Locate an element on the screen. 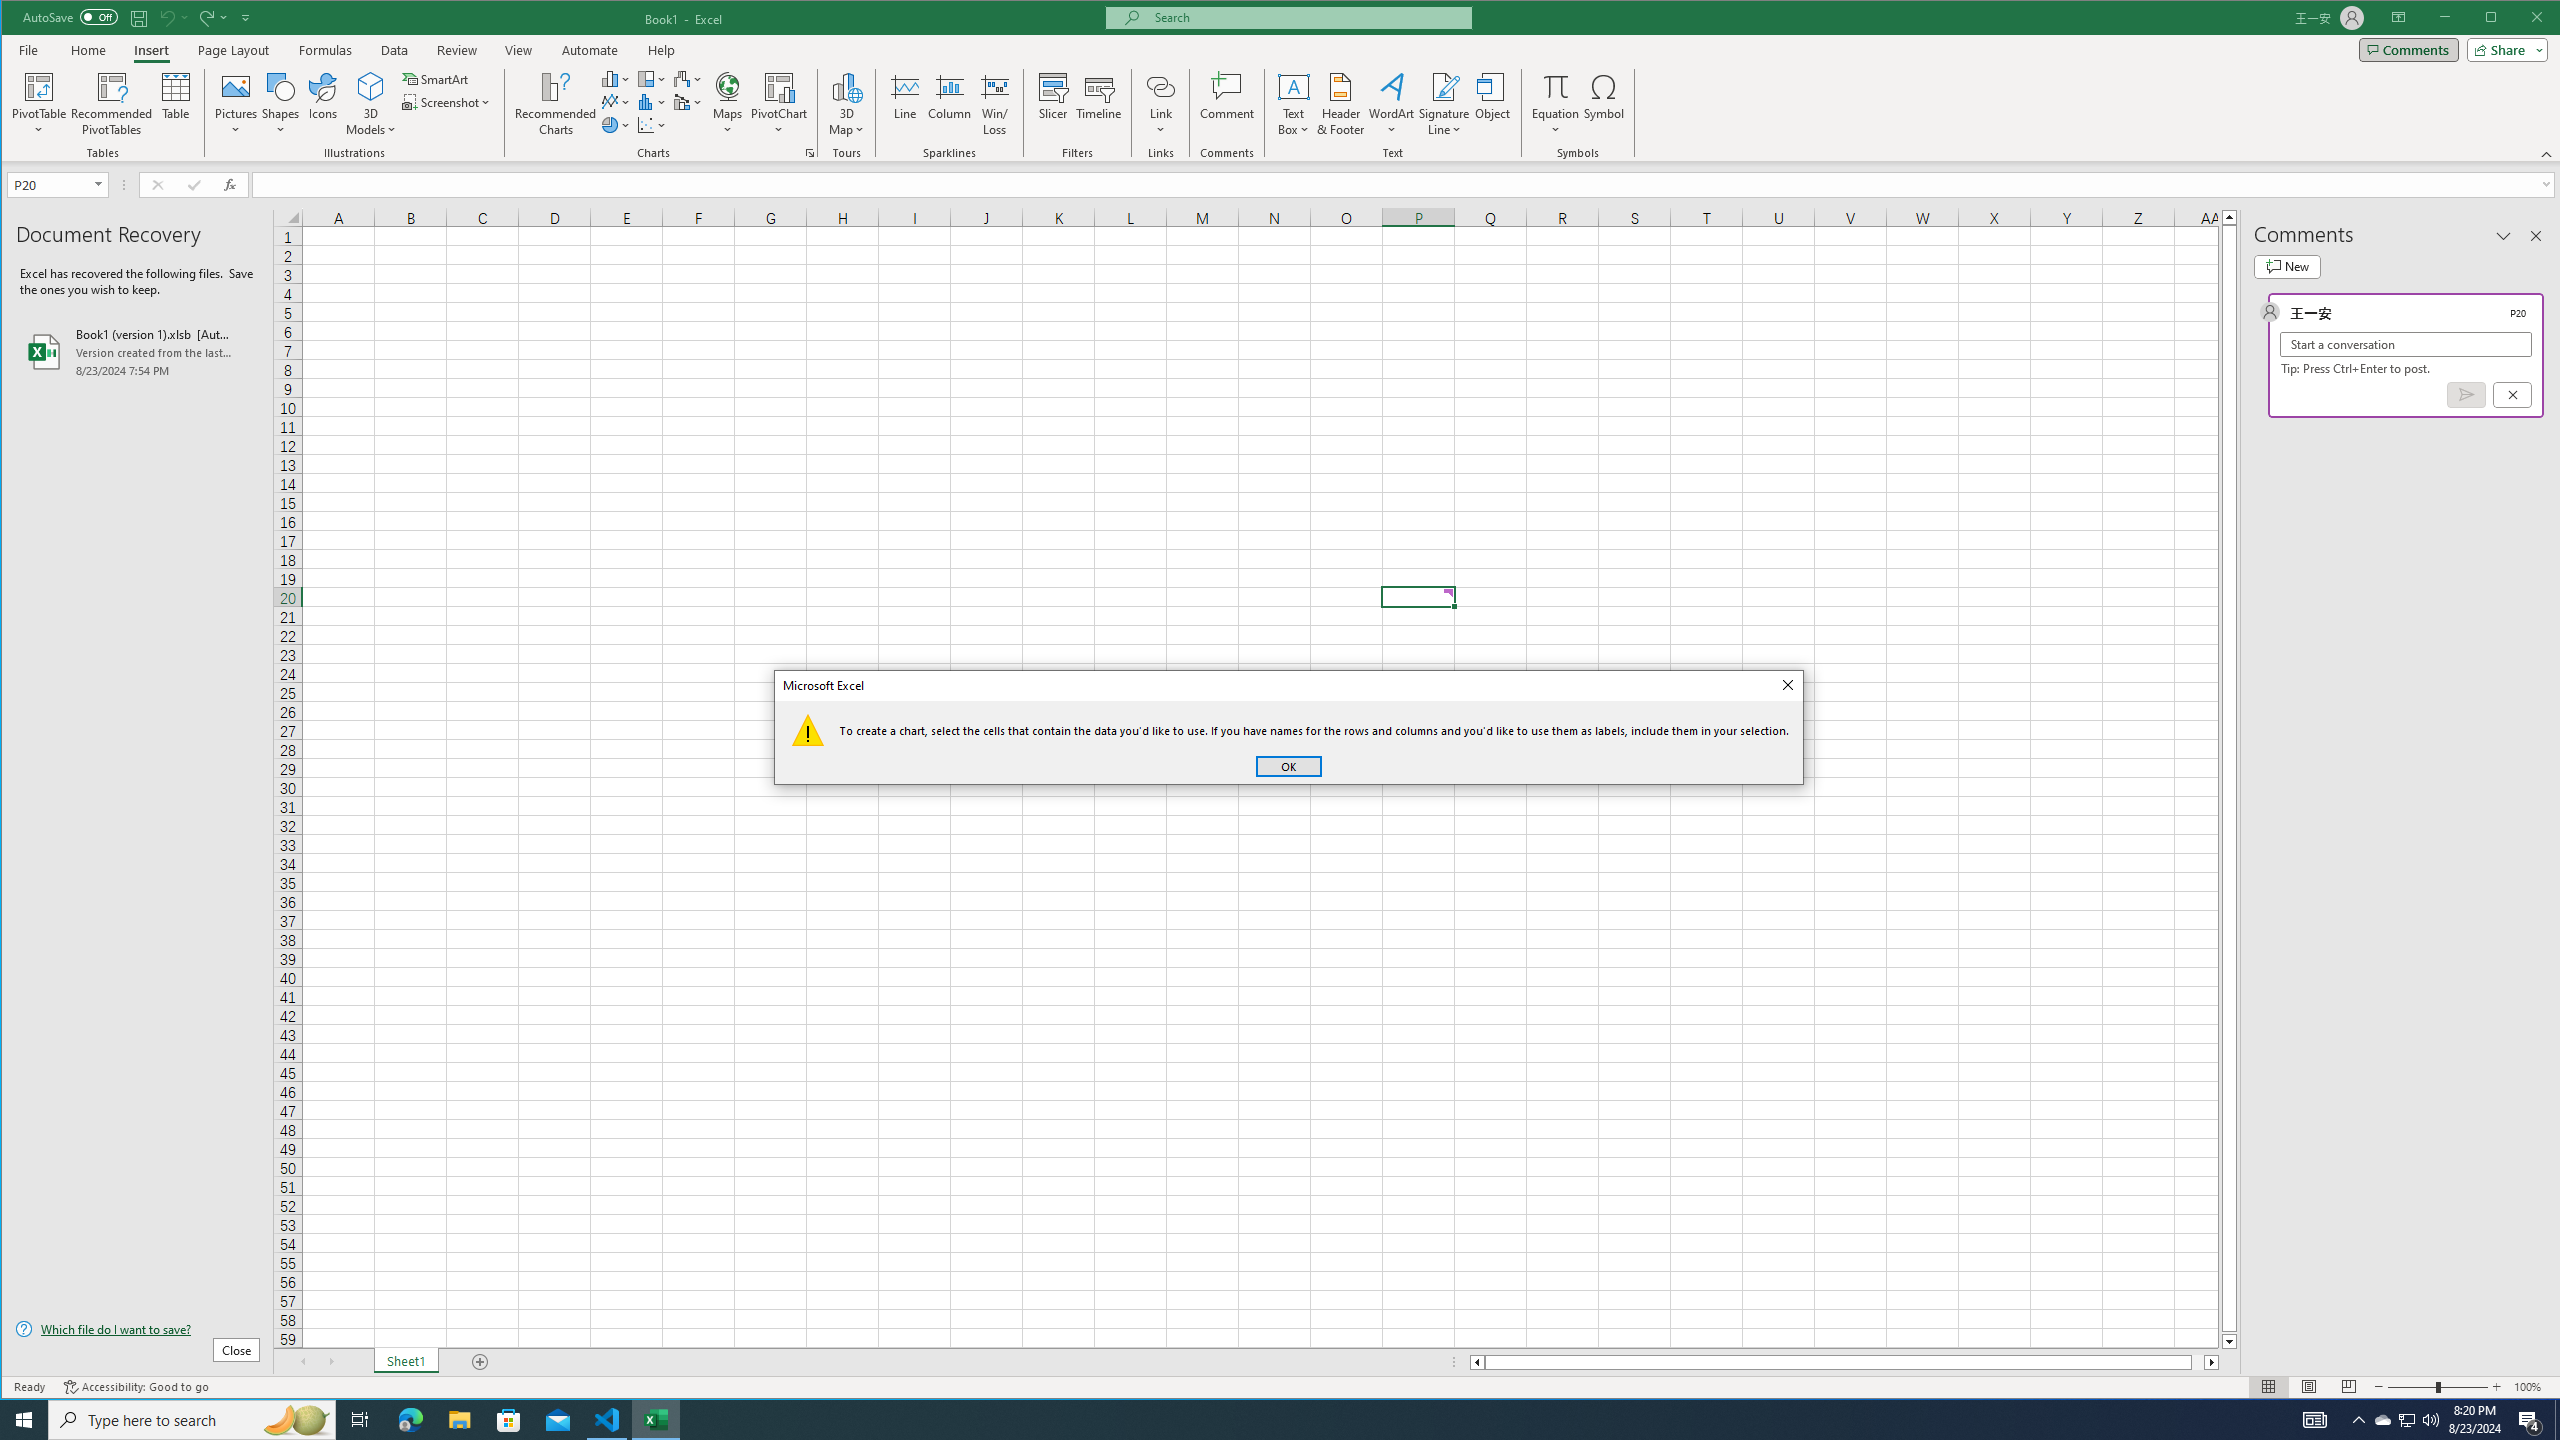 This screenshot has width=2560, height=1440. Table is located at coordinates (176, 104).